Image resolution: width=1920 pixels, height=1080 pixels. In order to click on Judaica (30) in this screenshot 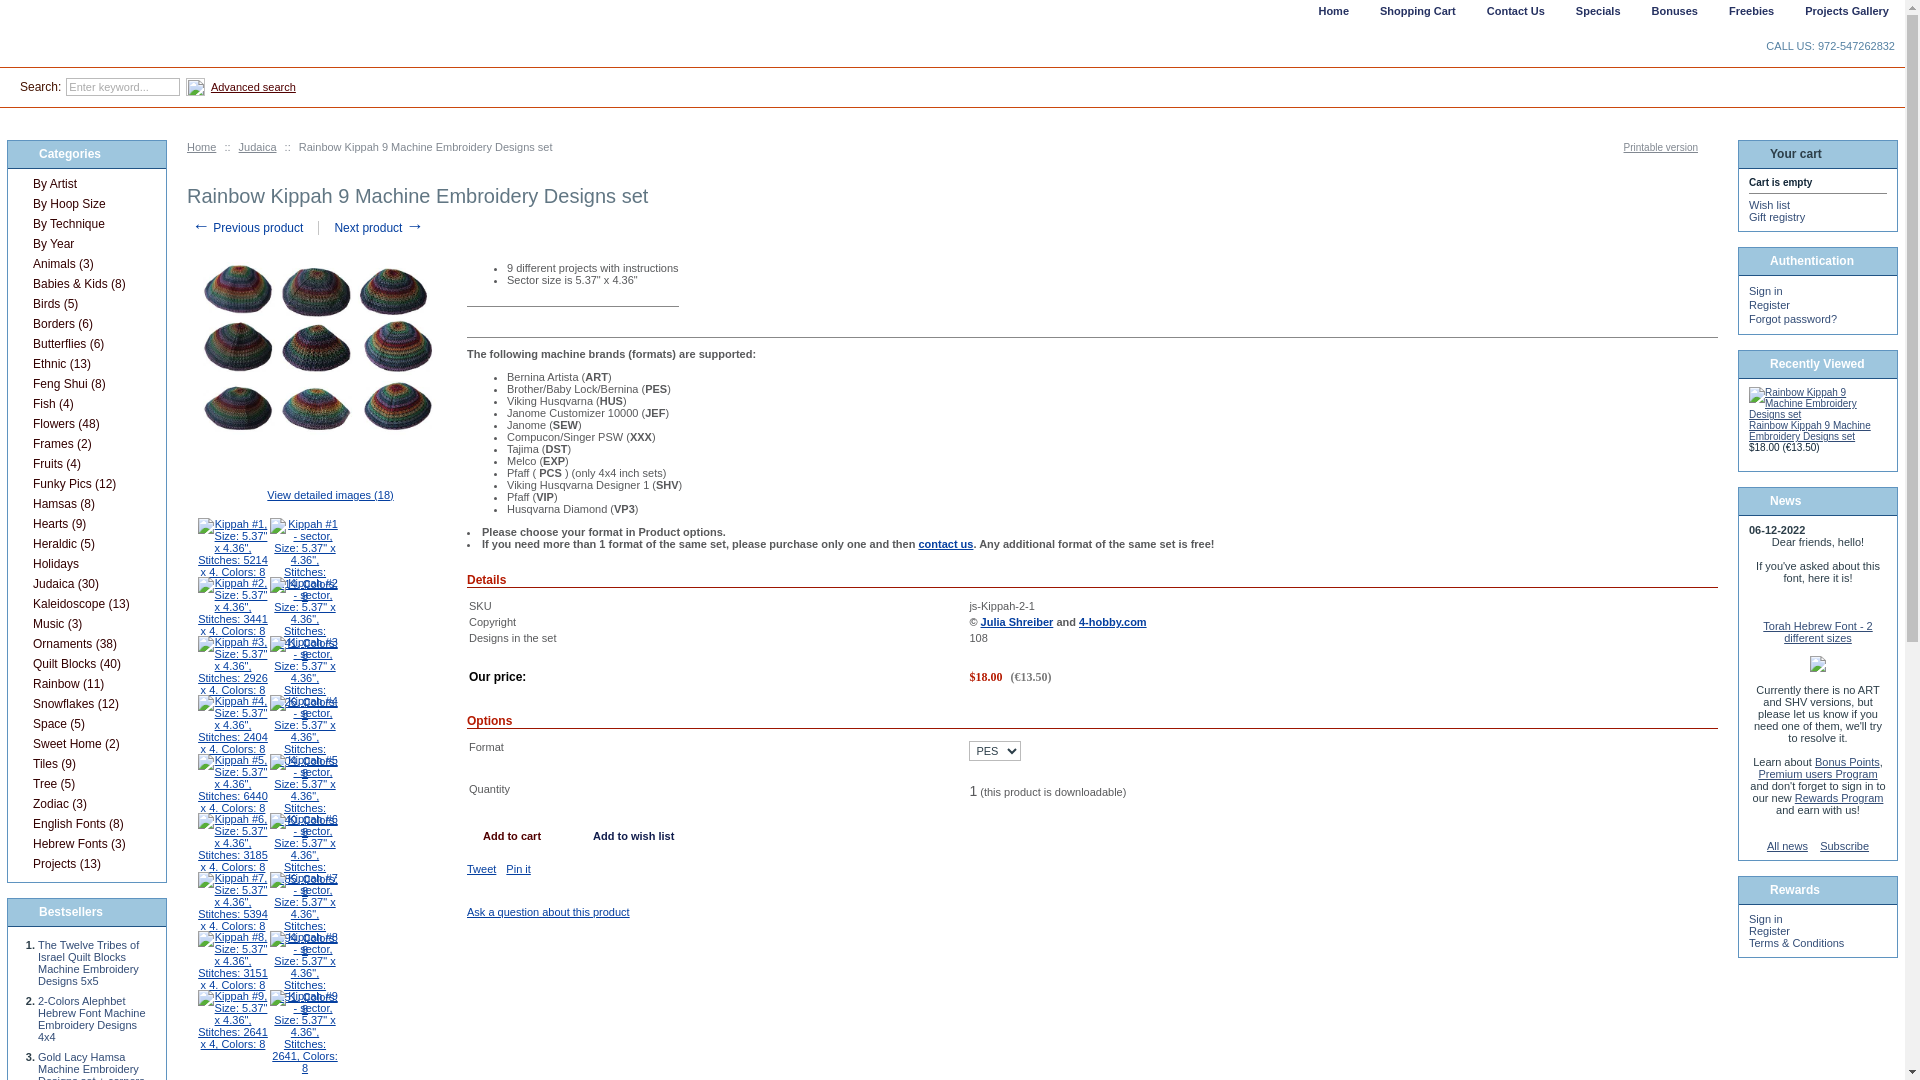, I will do `click(86, 584)`.